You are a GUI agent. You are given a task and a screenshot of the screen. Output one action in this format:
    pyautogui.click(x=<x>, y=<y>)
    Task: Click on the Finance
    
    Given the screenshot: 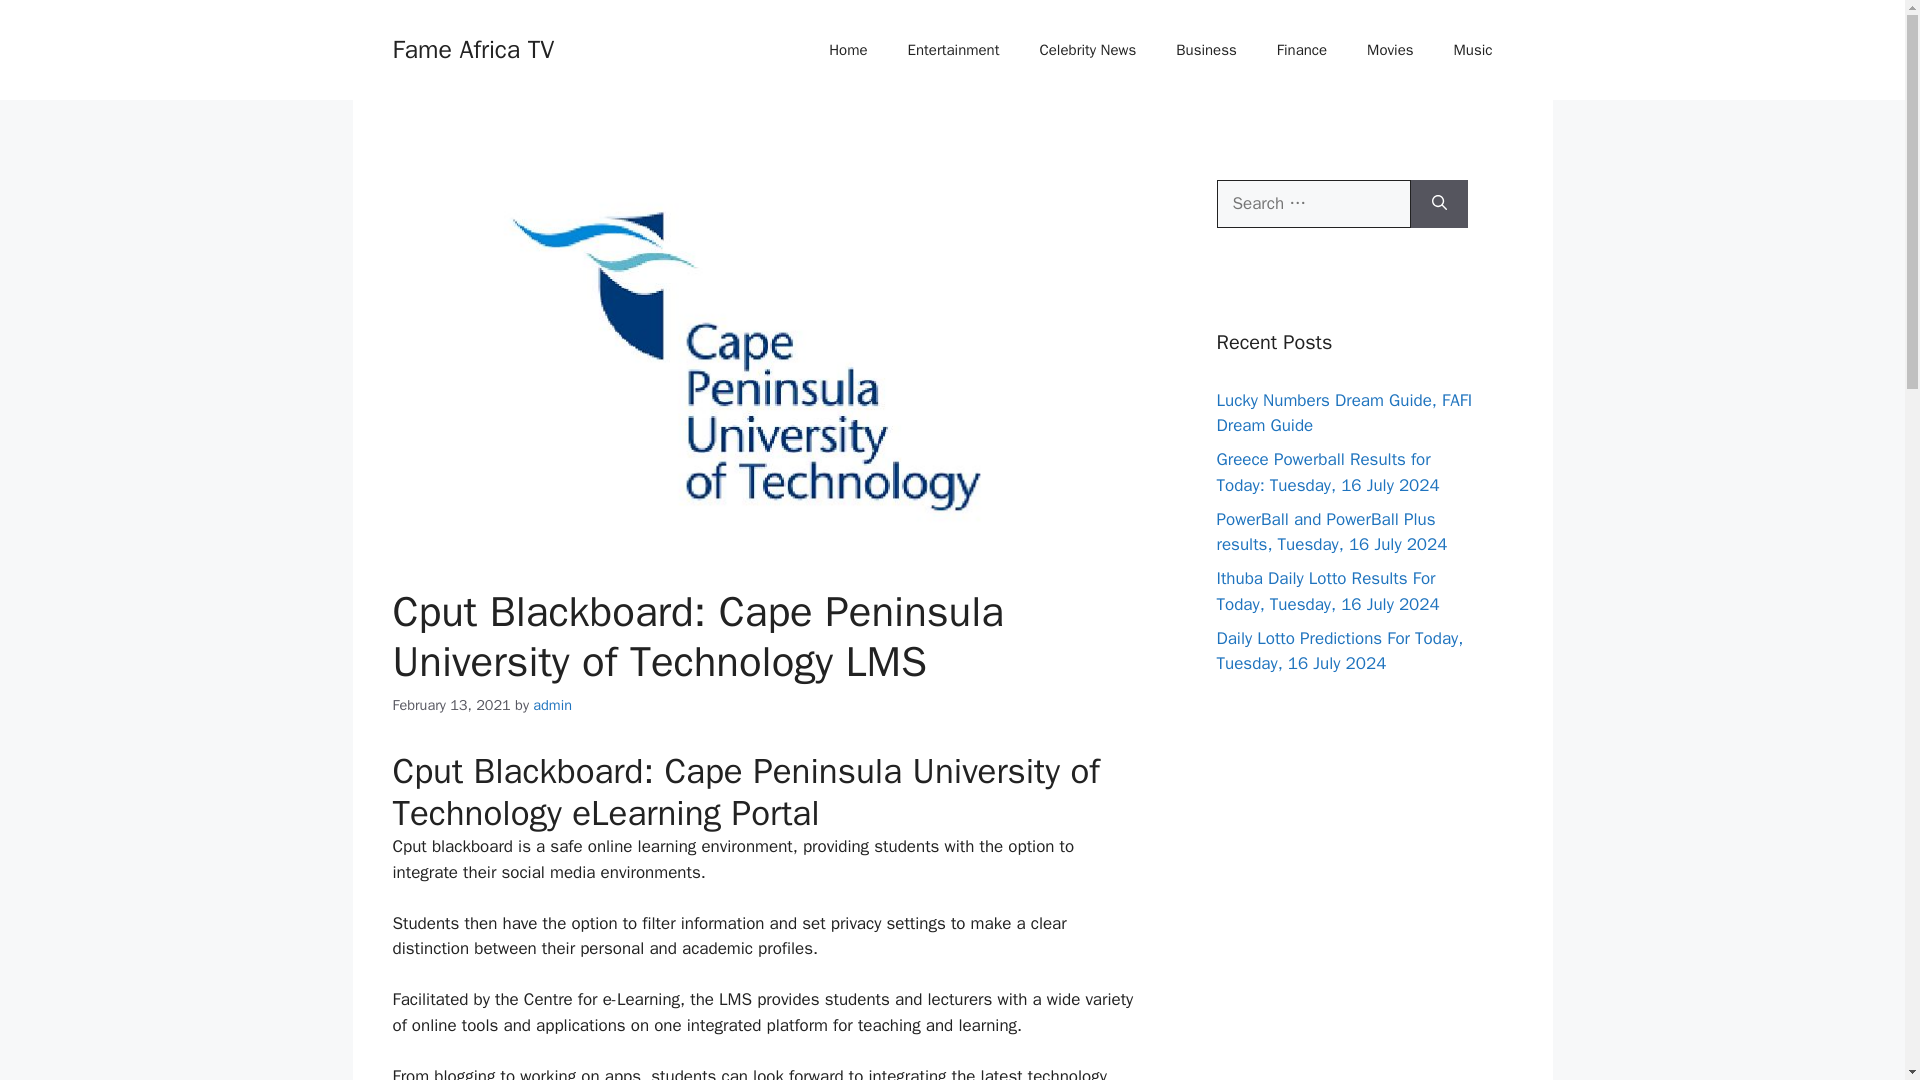 What is the action you would take?
    pyautogui.click(x=1302, y=50)
    